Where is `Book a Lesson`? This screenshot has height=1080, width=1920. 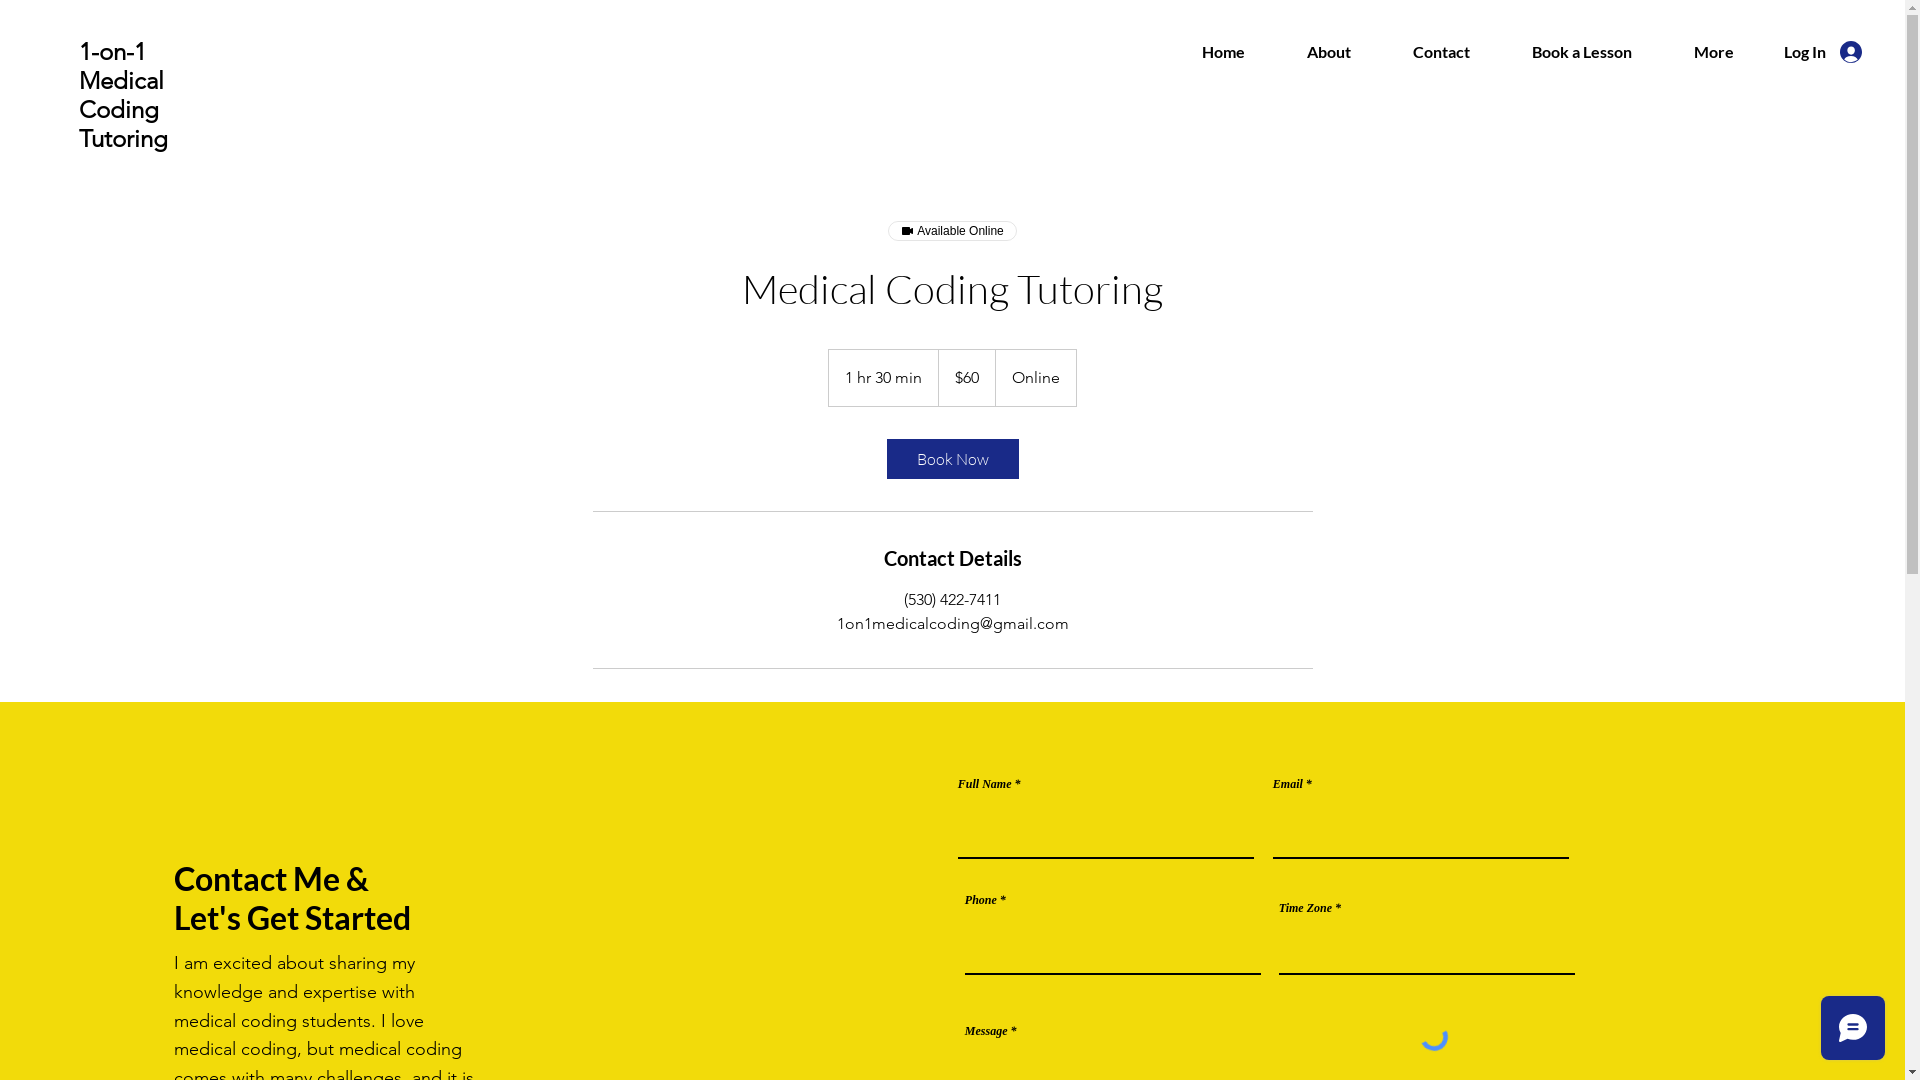 Book a Lesson is located at coordinates (1582, 52).